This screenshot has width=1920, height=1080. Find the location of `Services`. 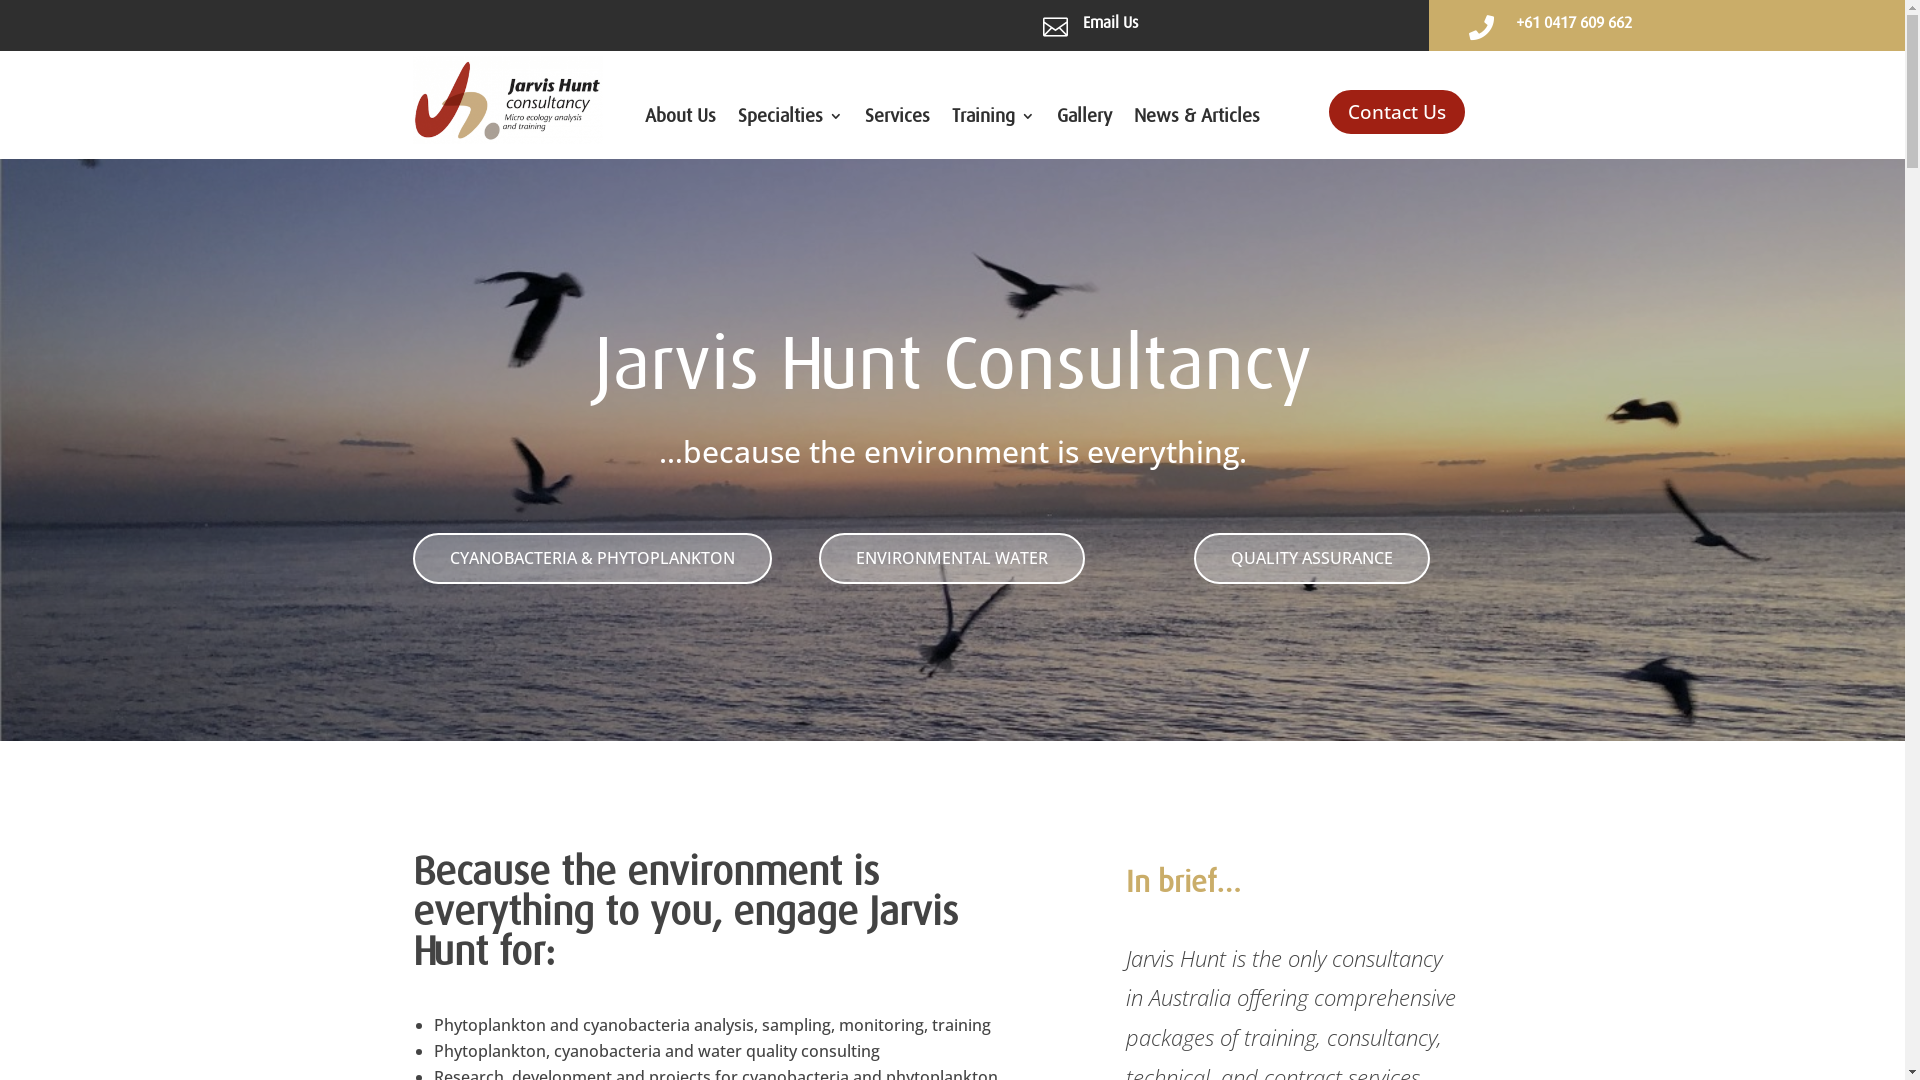

Services is located at coordinates (898, 120).